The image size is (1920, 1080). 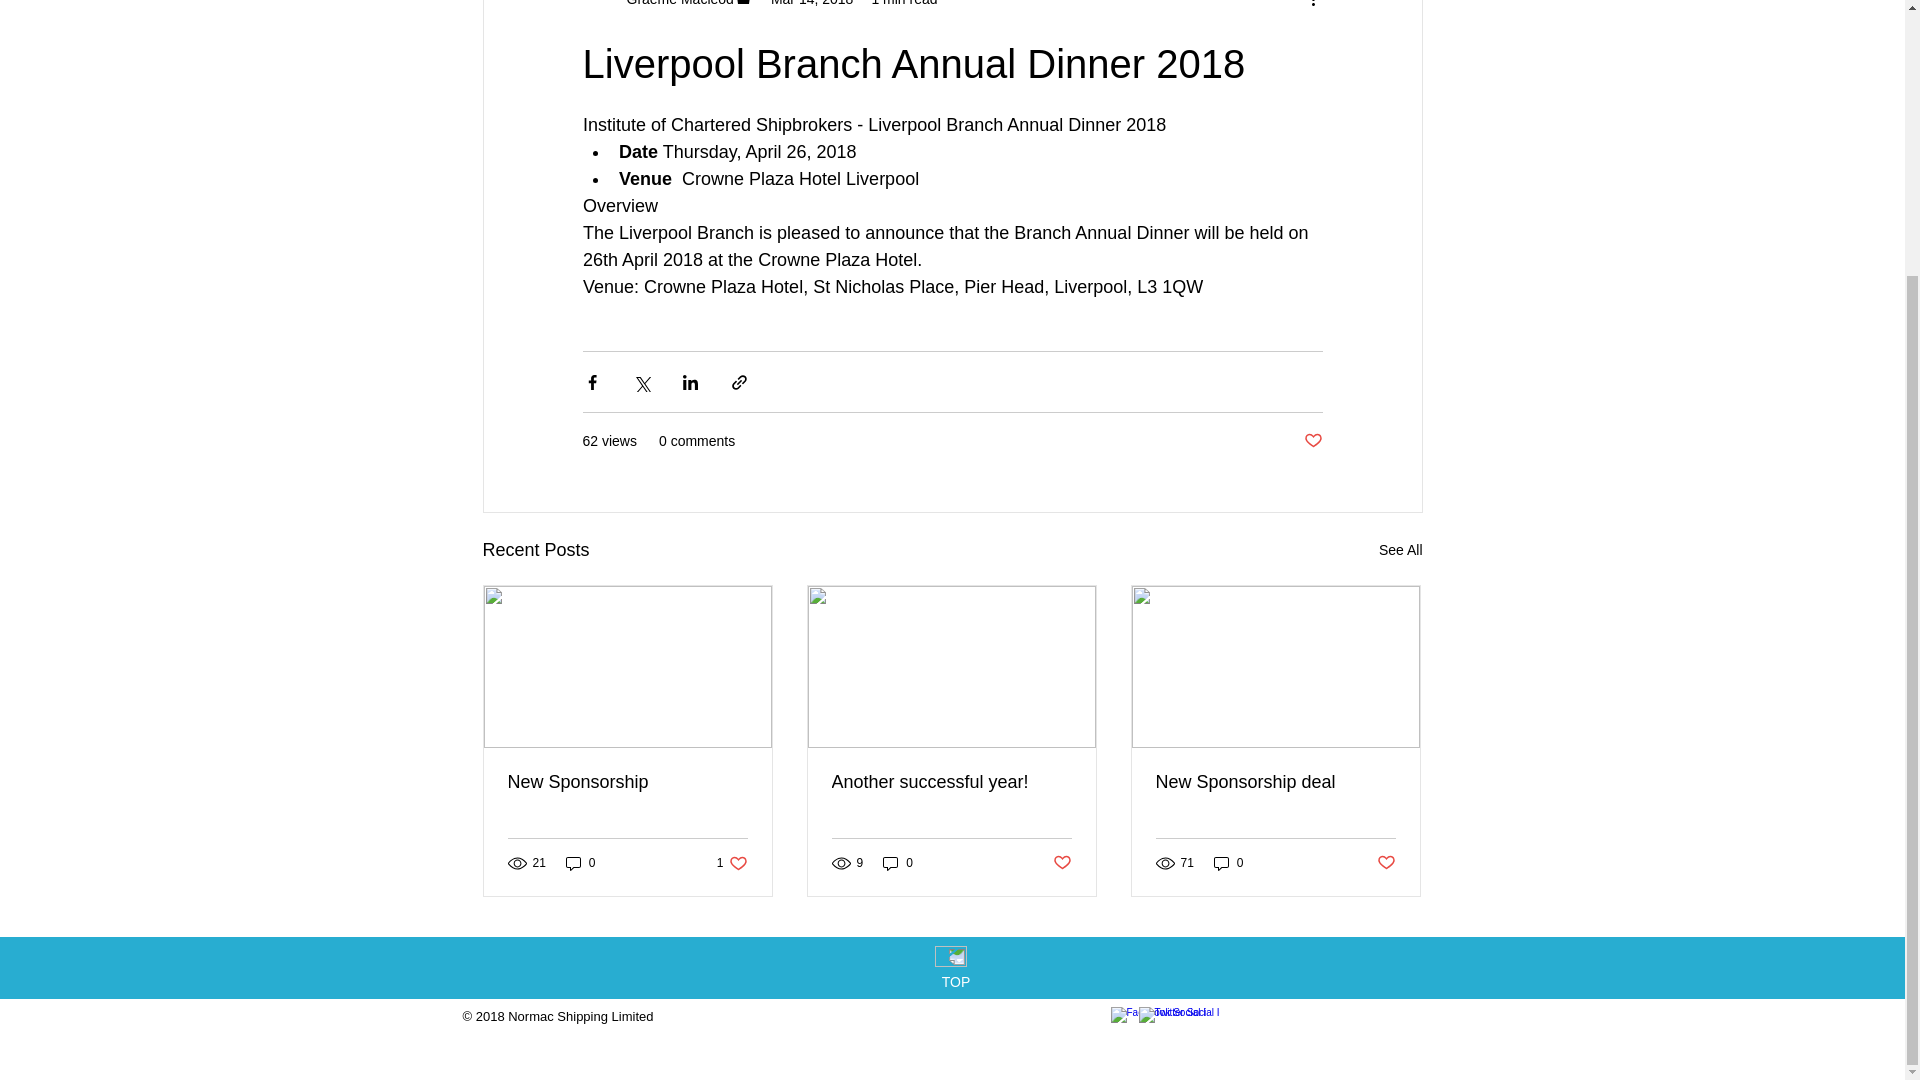 What do you see at coordinates (1062, 862) in the screenshot?
I see `0` at bounding box center [1062, 862].